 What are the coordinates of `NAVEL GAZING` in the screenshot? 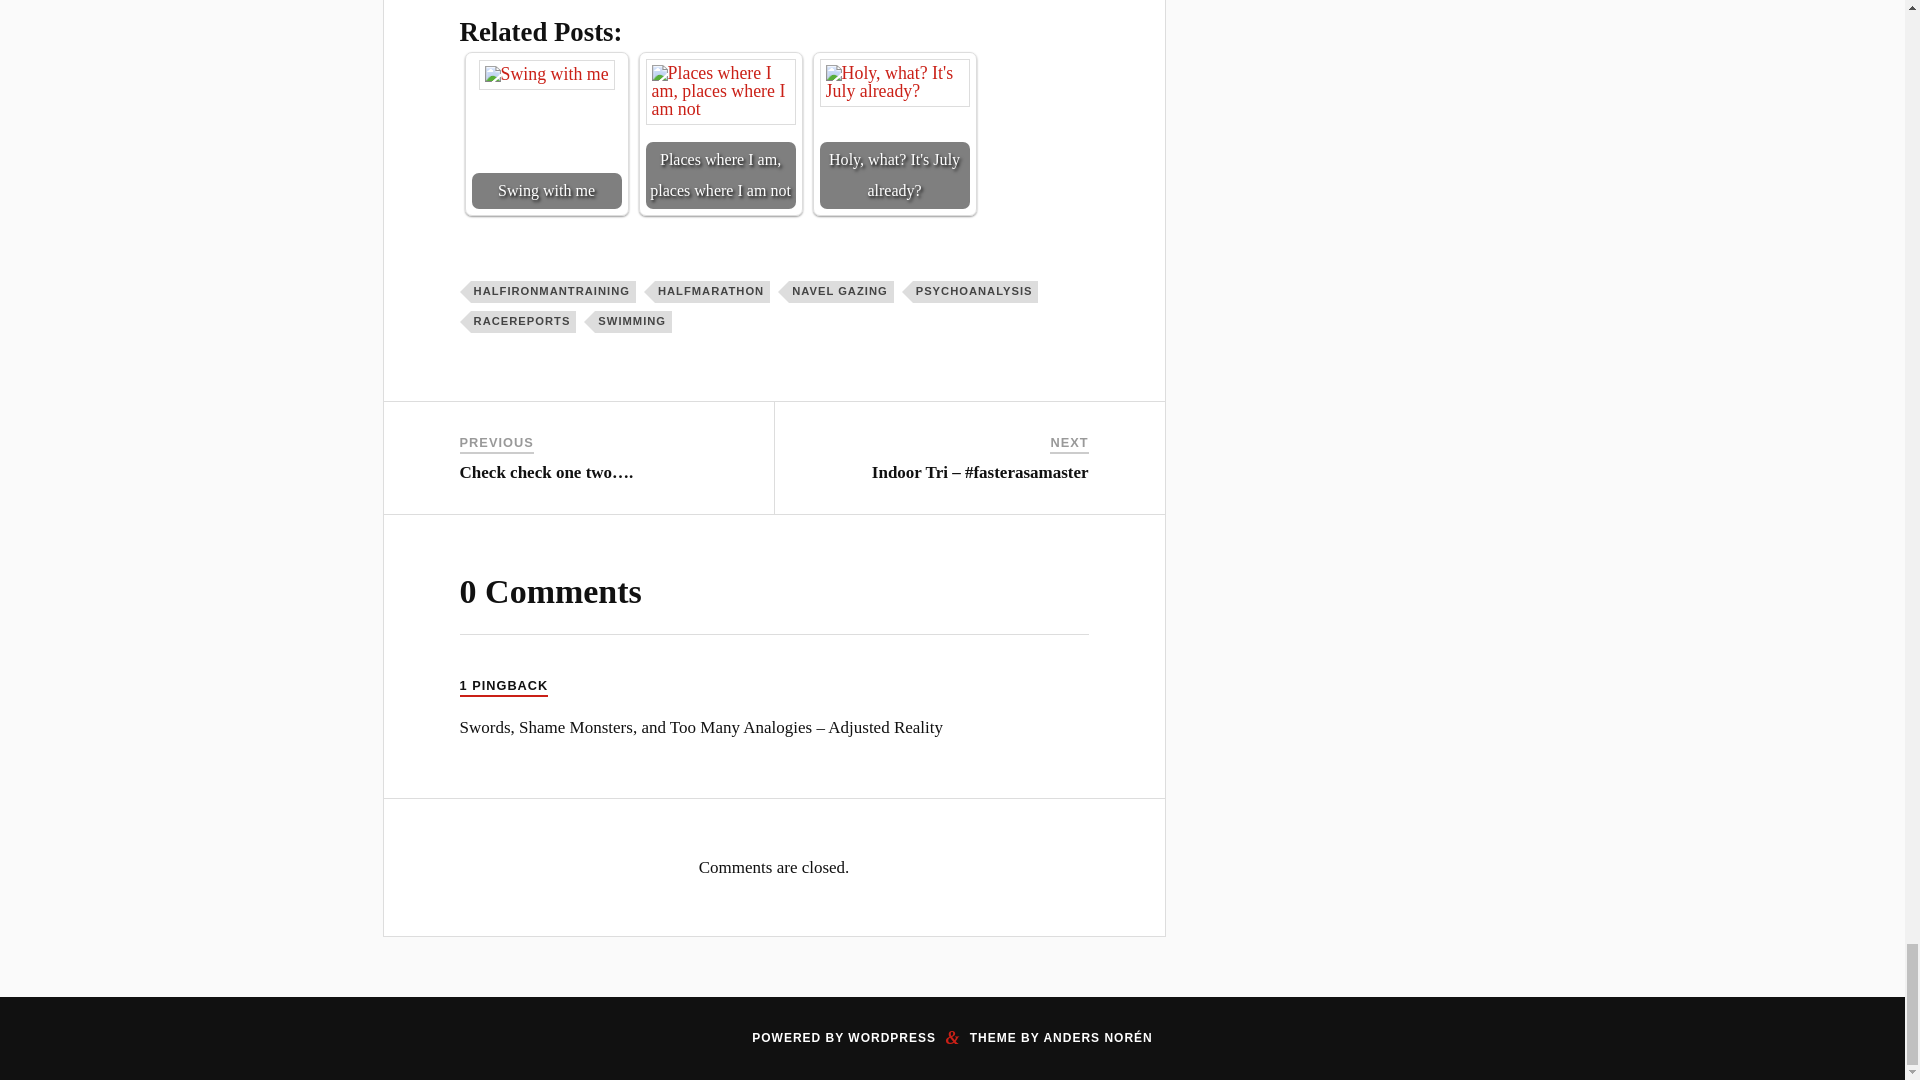 It's located at (842, 292).